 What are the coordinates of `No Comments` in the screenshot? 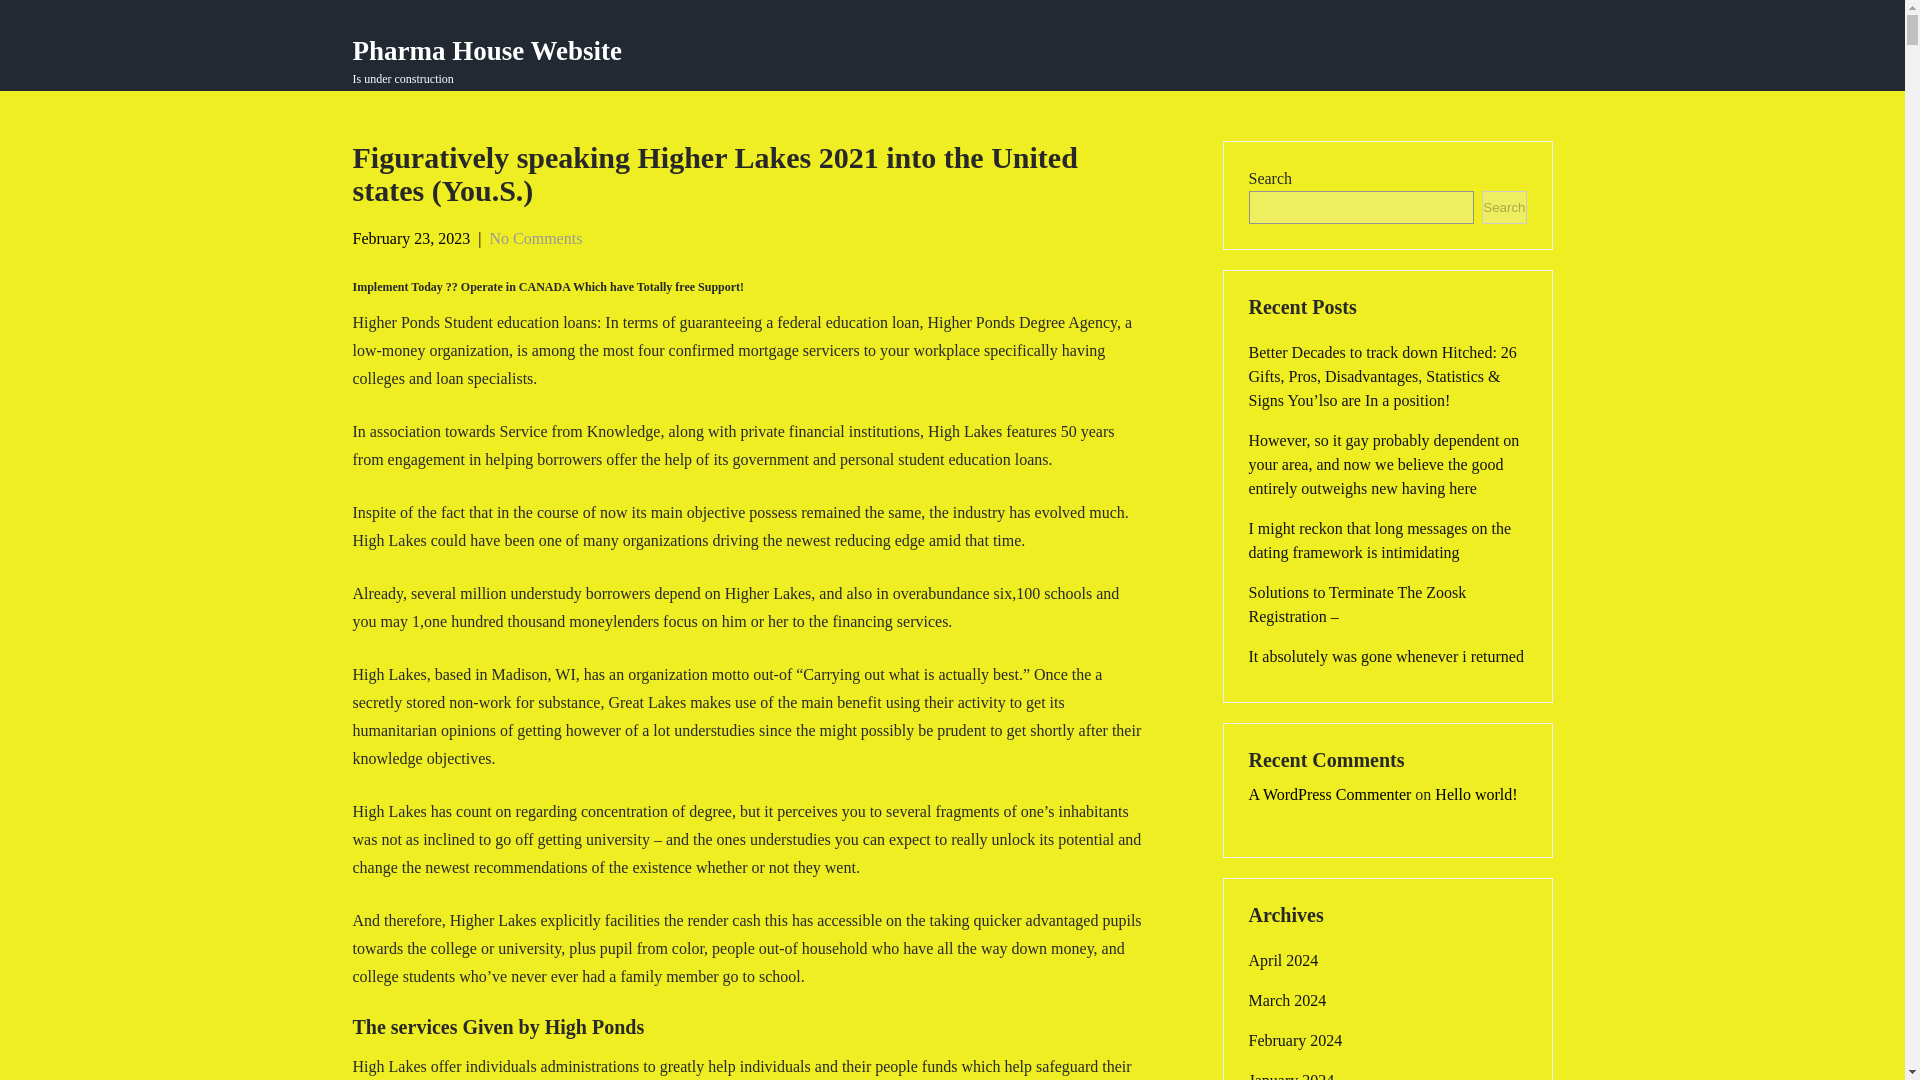 It's located at (535, 238).